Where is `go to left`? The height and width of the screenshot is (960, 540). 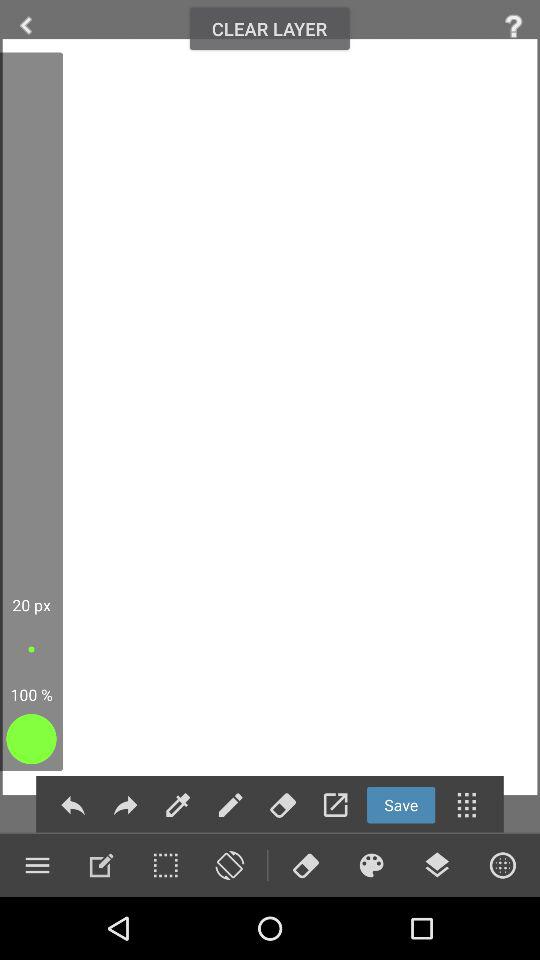
go to left is located at coordinates (26, 26).